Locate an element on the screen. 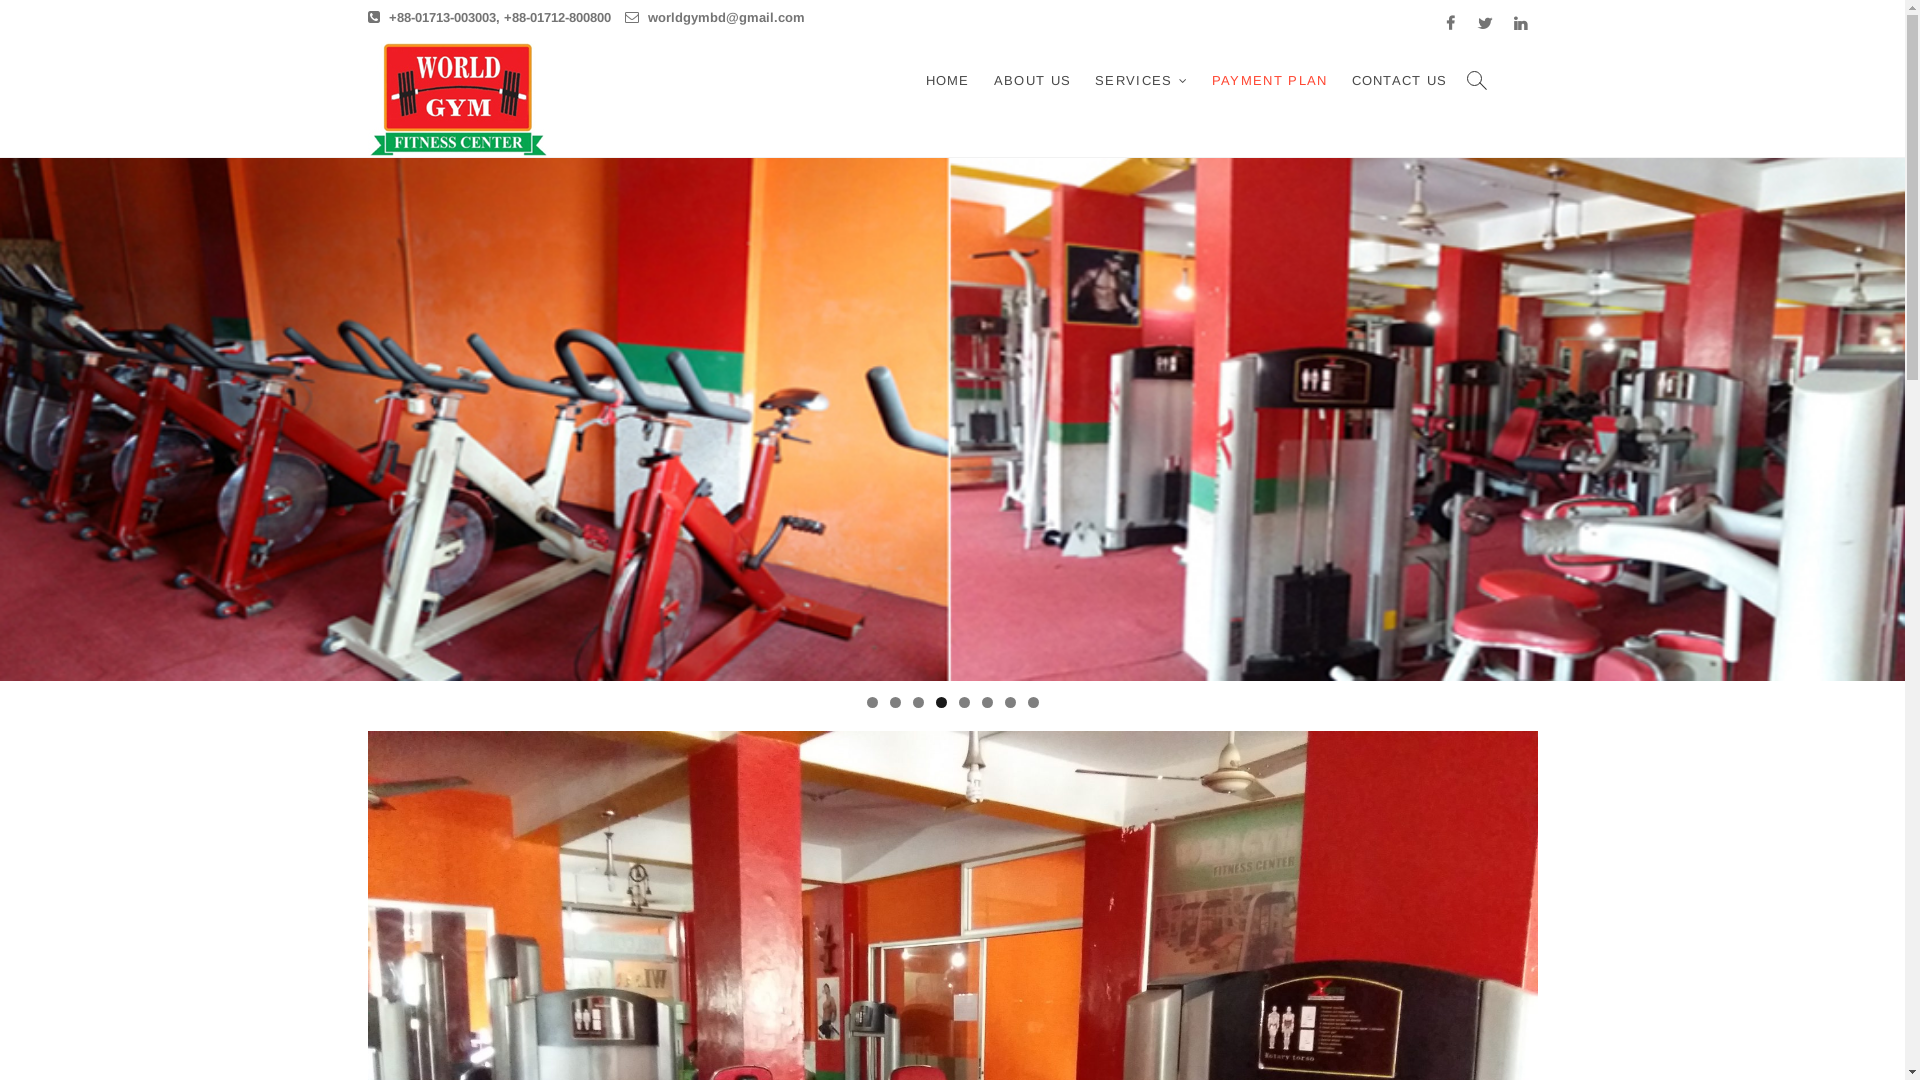  HOME is located at coordinates (948, 81).